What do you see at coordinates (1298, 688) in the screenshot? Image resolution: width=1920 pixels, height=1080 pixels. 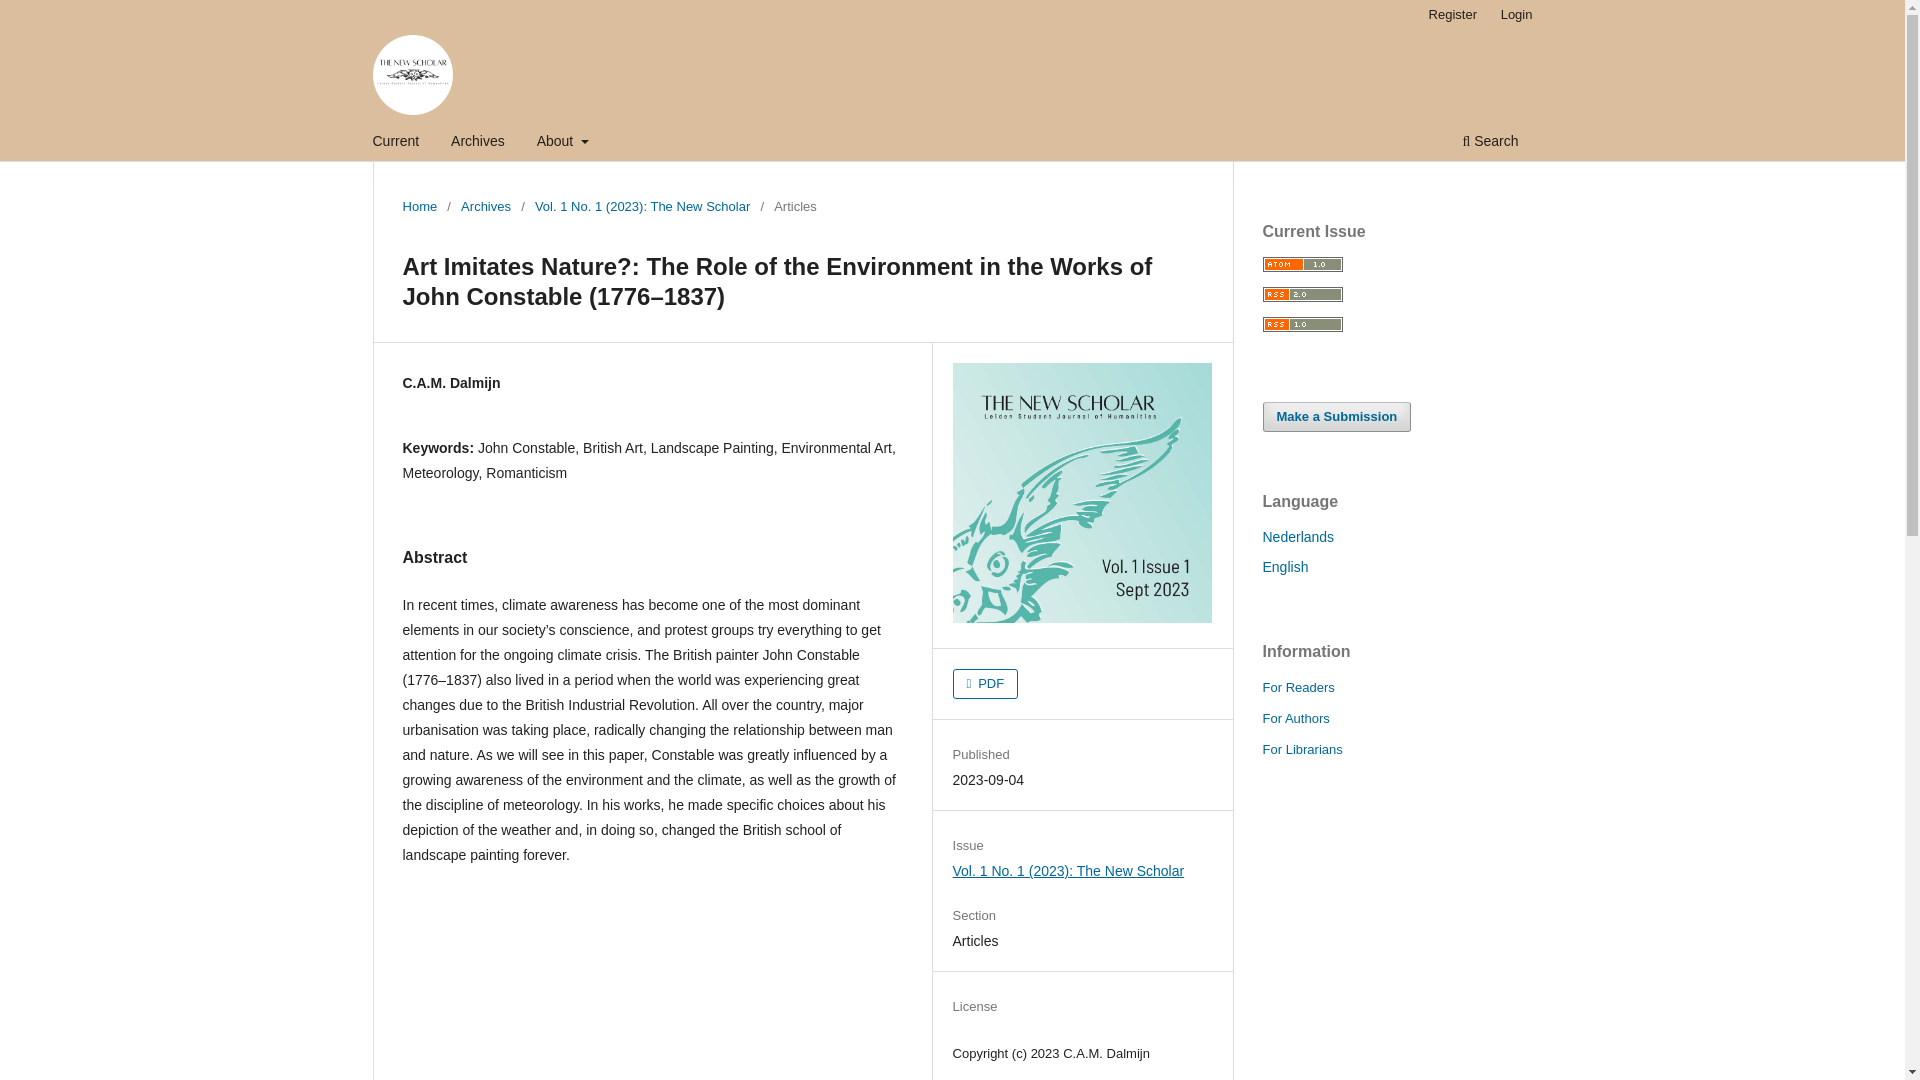 I see `For Readers` at bounding box center [1298, 688].